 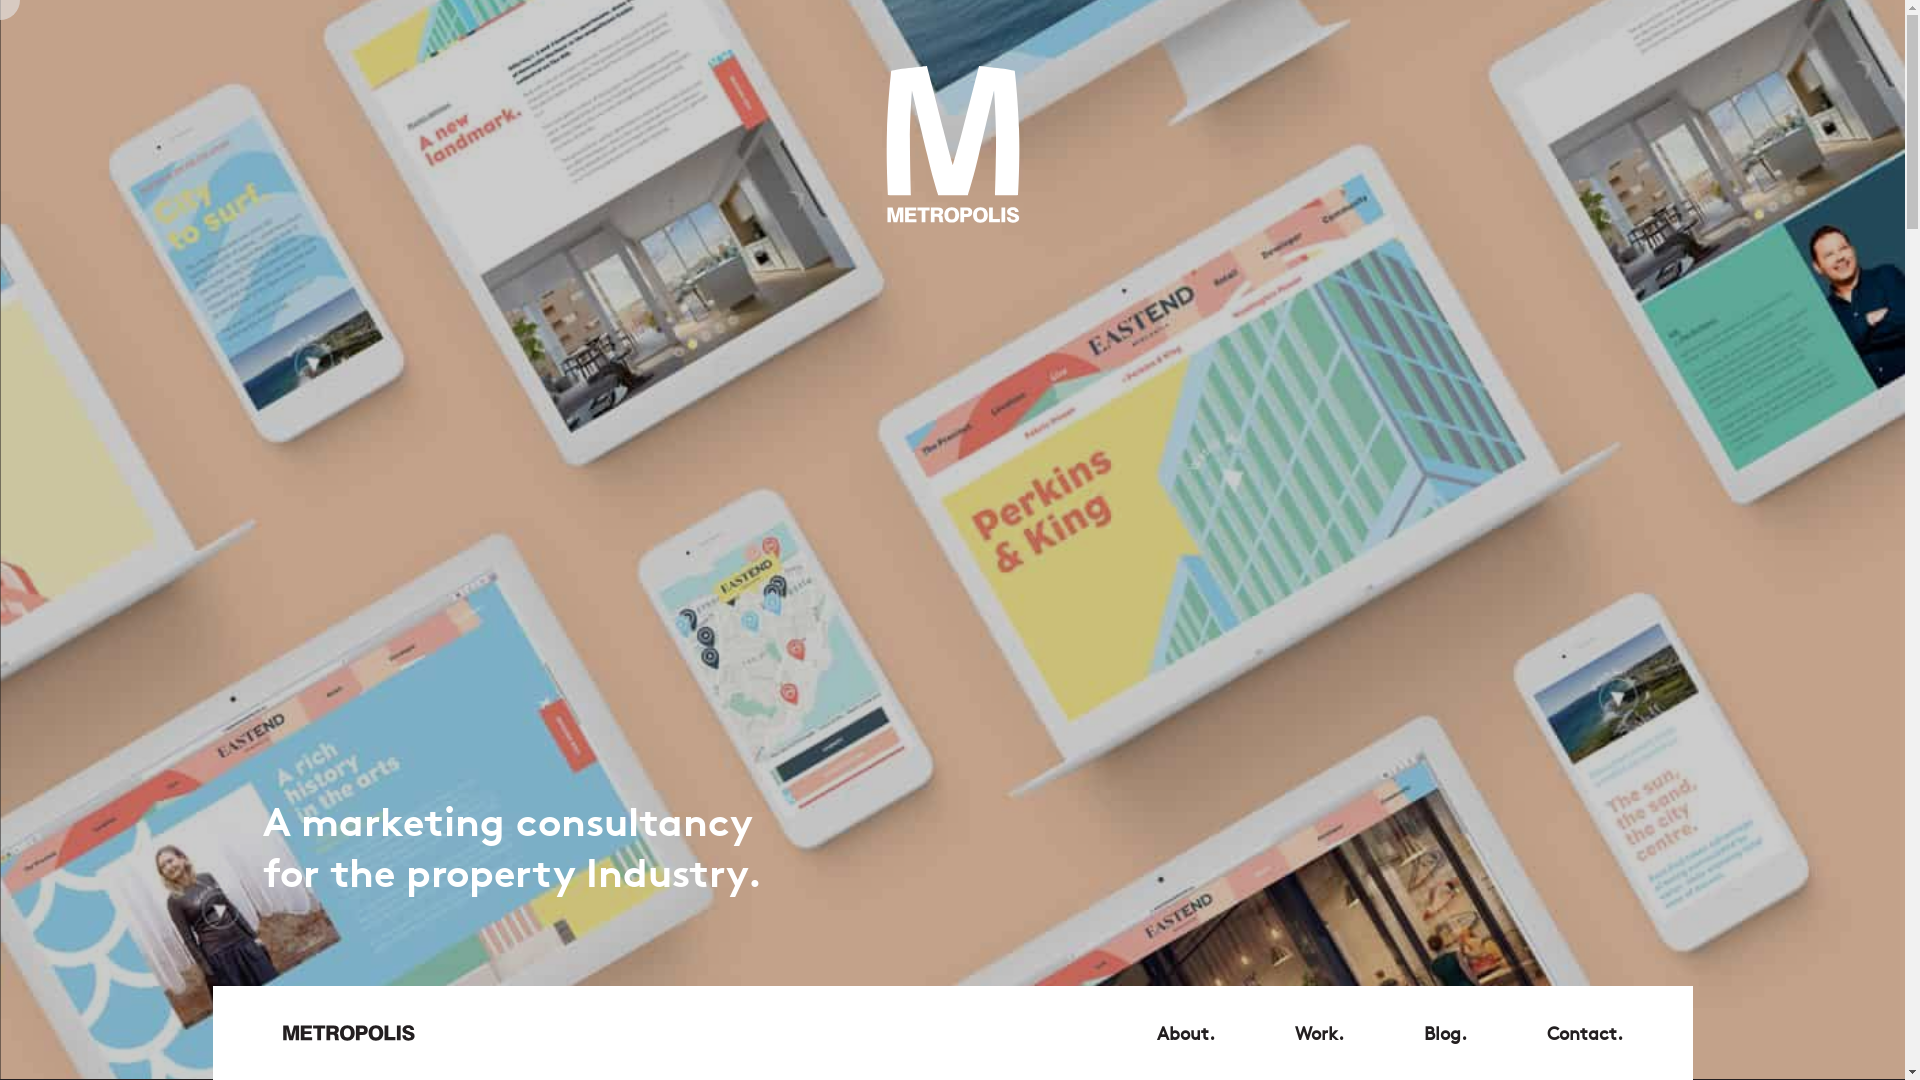 What do you see at coordinates (1318, 1033) in the screenshot?
I see `Work` at bounding box center [1318, 1033].